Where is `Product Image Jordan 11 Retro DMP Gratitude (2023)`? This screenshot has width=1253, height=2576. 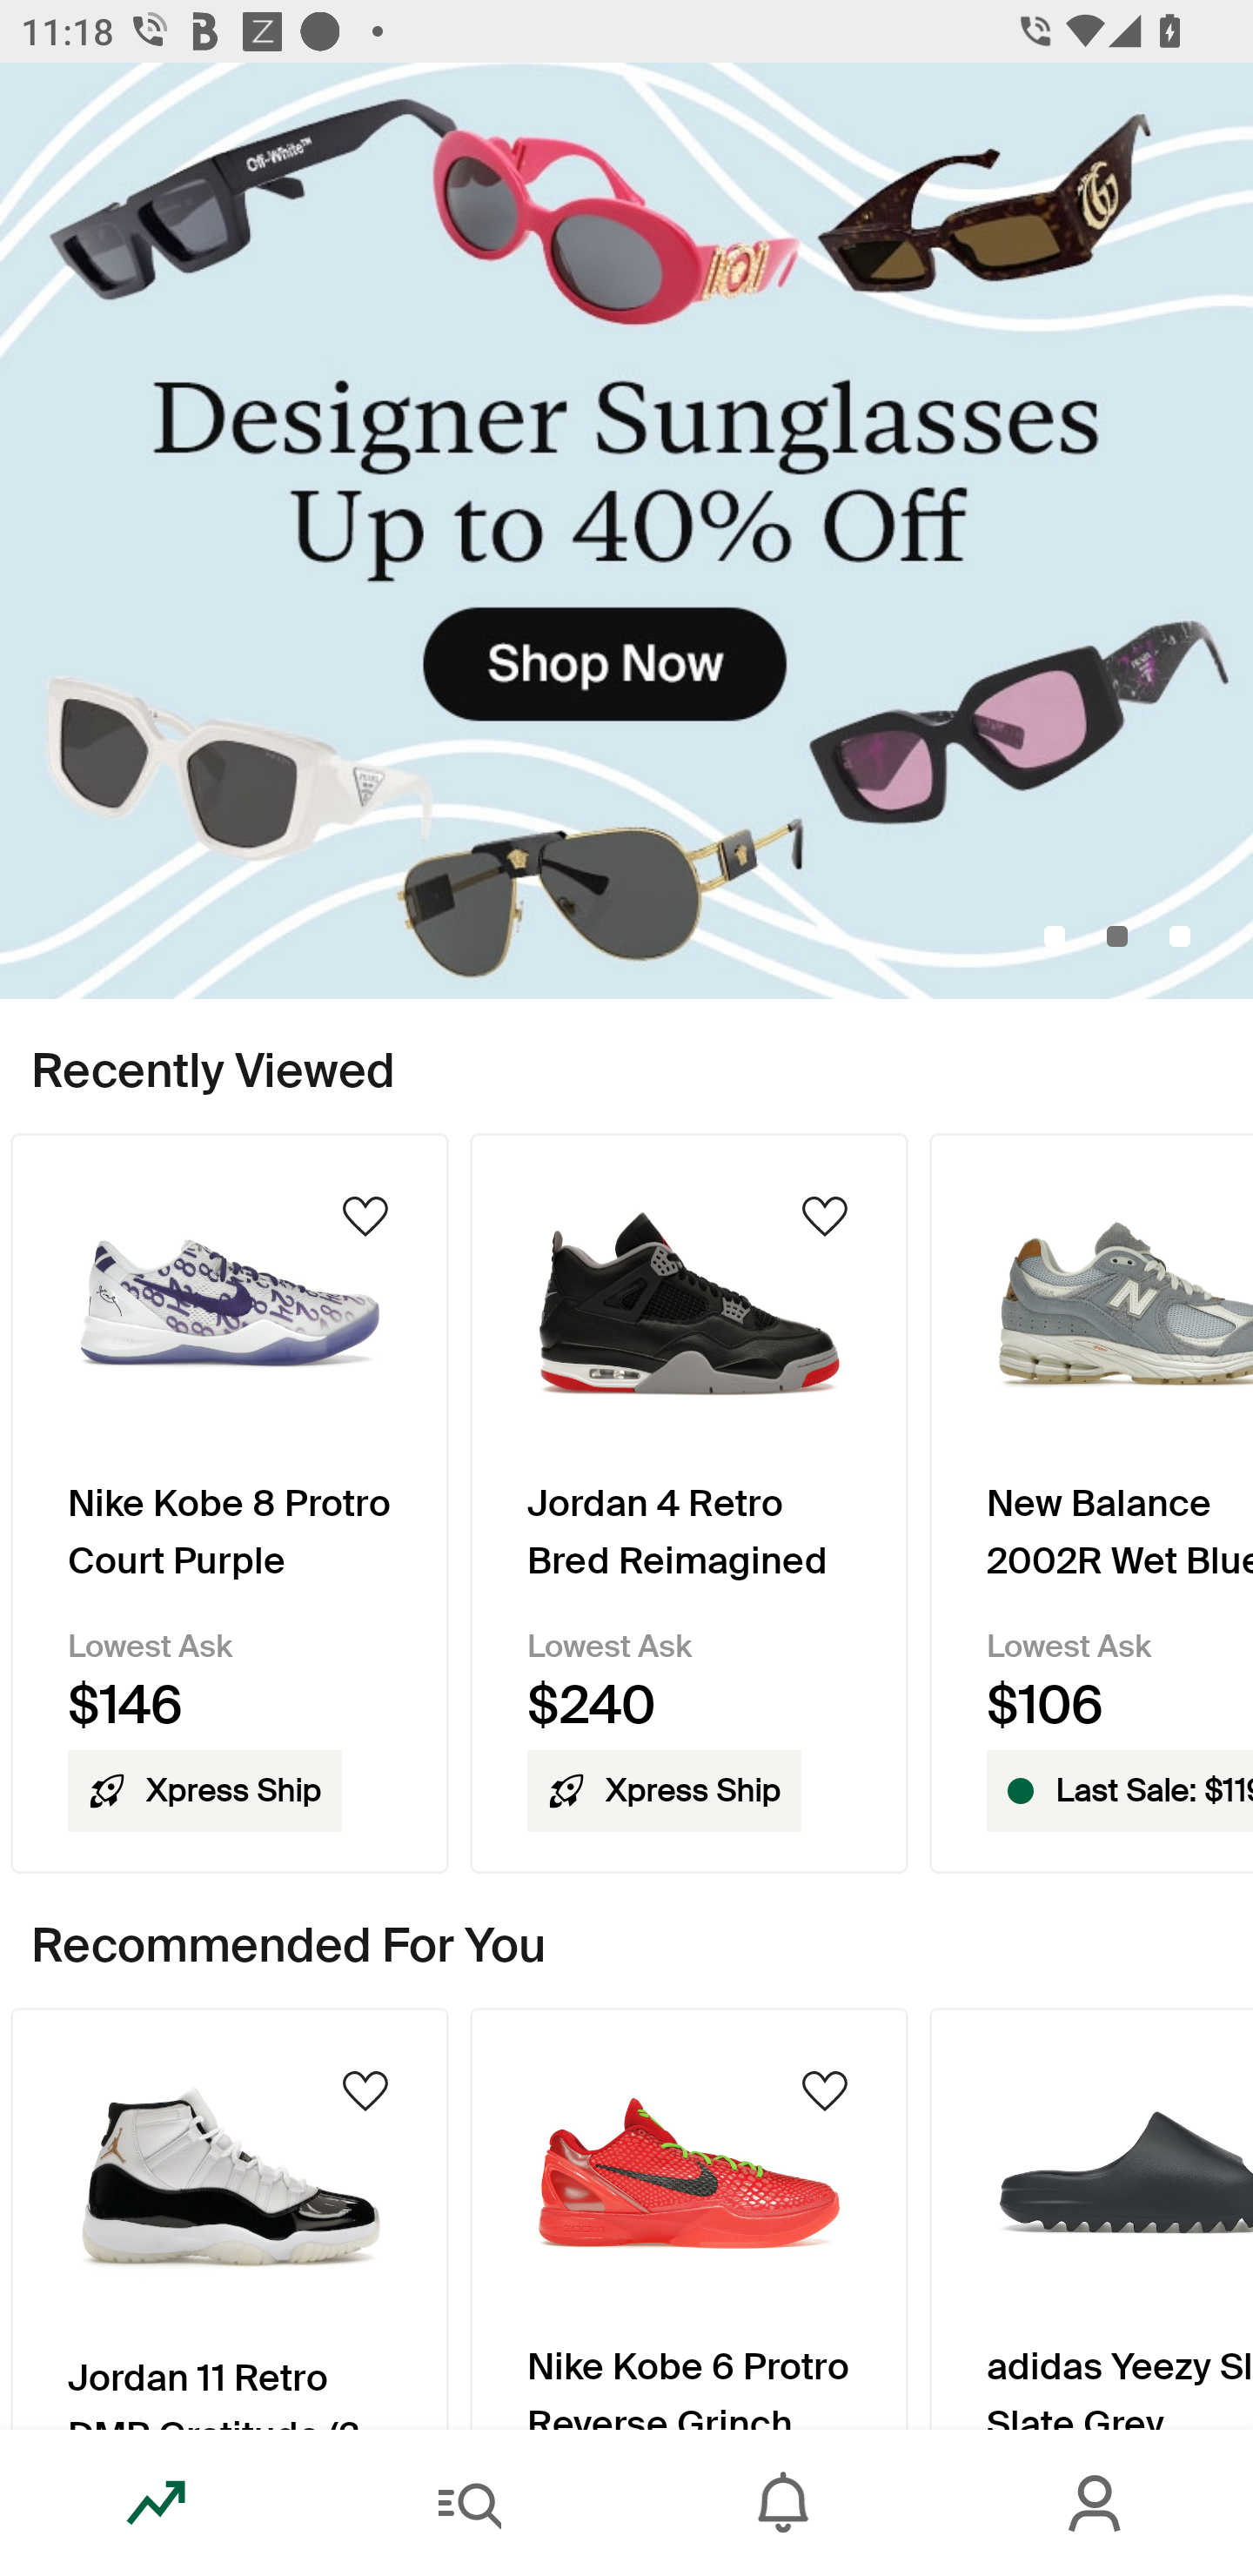
Product Image Jordan 11 Retro DMP Gratitude (2023) is located at coordinates (229, 2217).